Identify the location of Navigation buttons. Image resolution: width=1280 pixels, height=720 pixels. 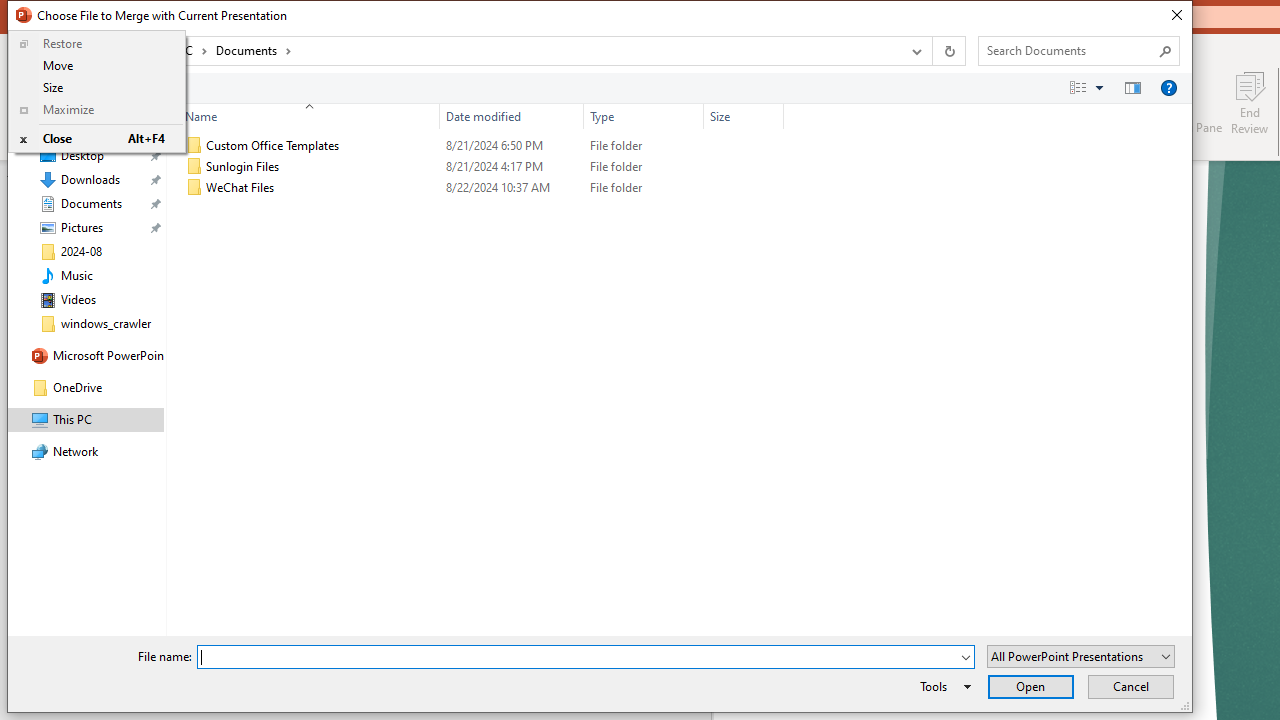
(50, 51).